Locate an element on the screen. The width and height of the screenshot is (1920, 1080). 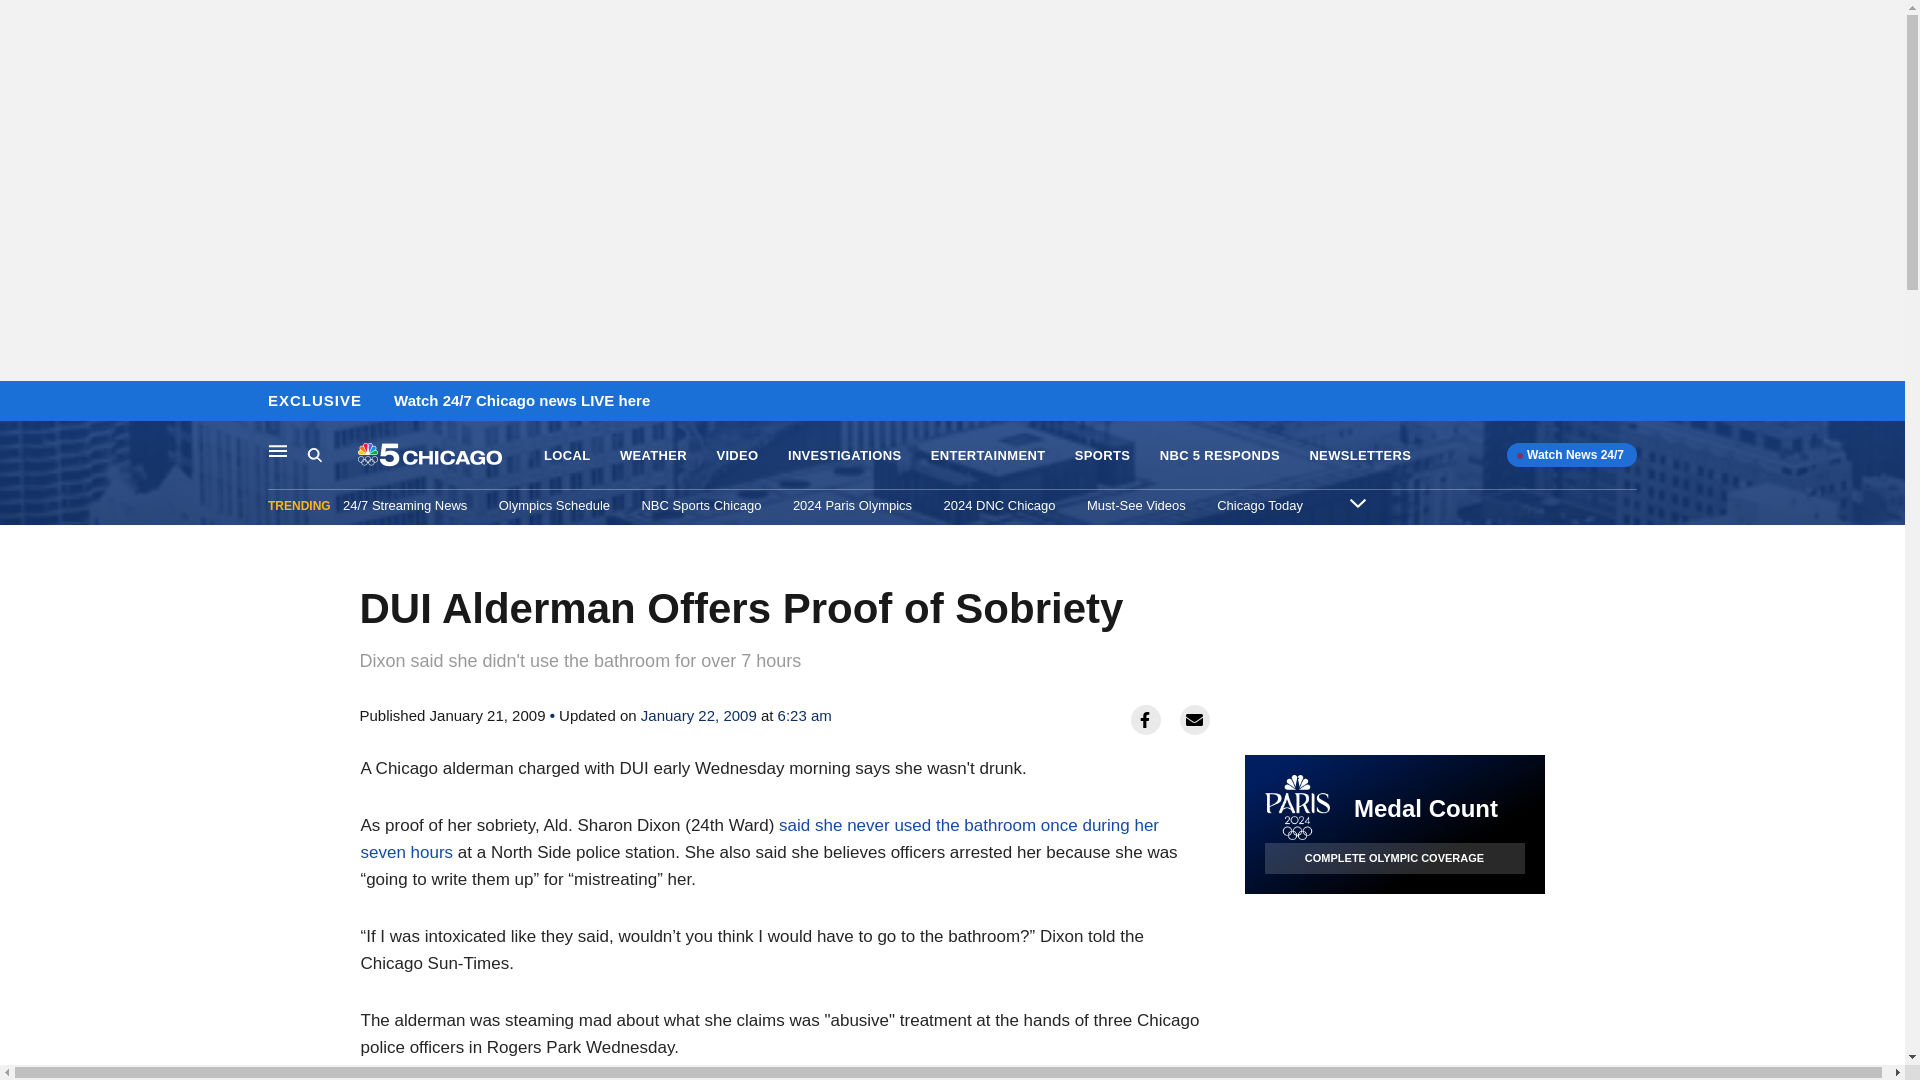
NBC 5 RESPONDS is located at coordinates (1220, 456).